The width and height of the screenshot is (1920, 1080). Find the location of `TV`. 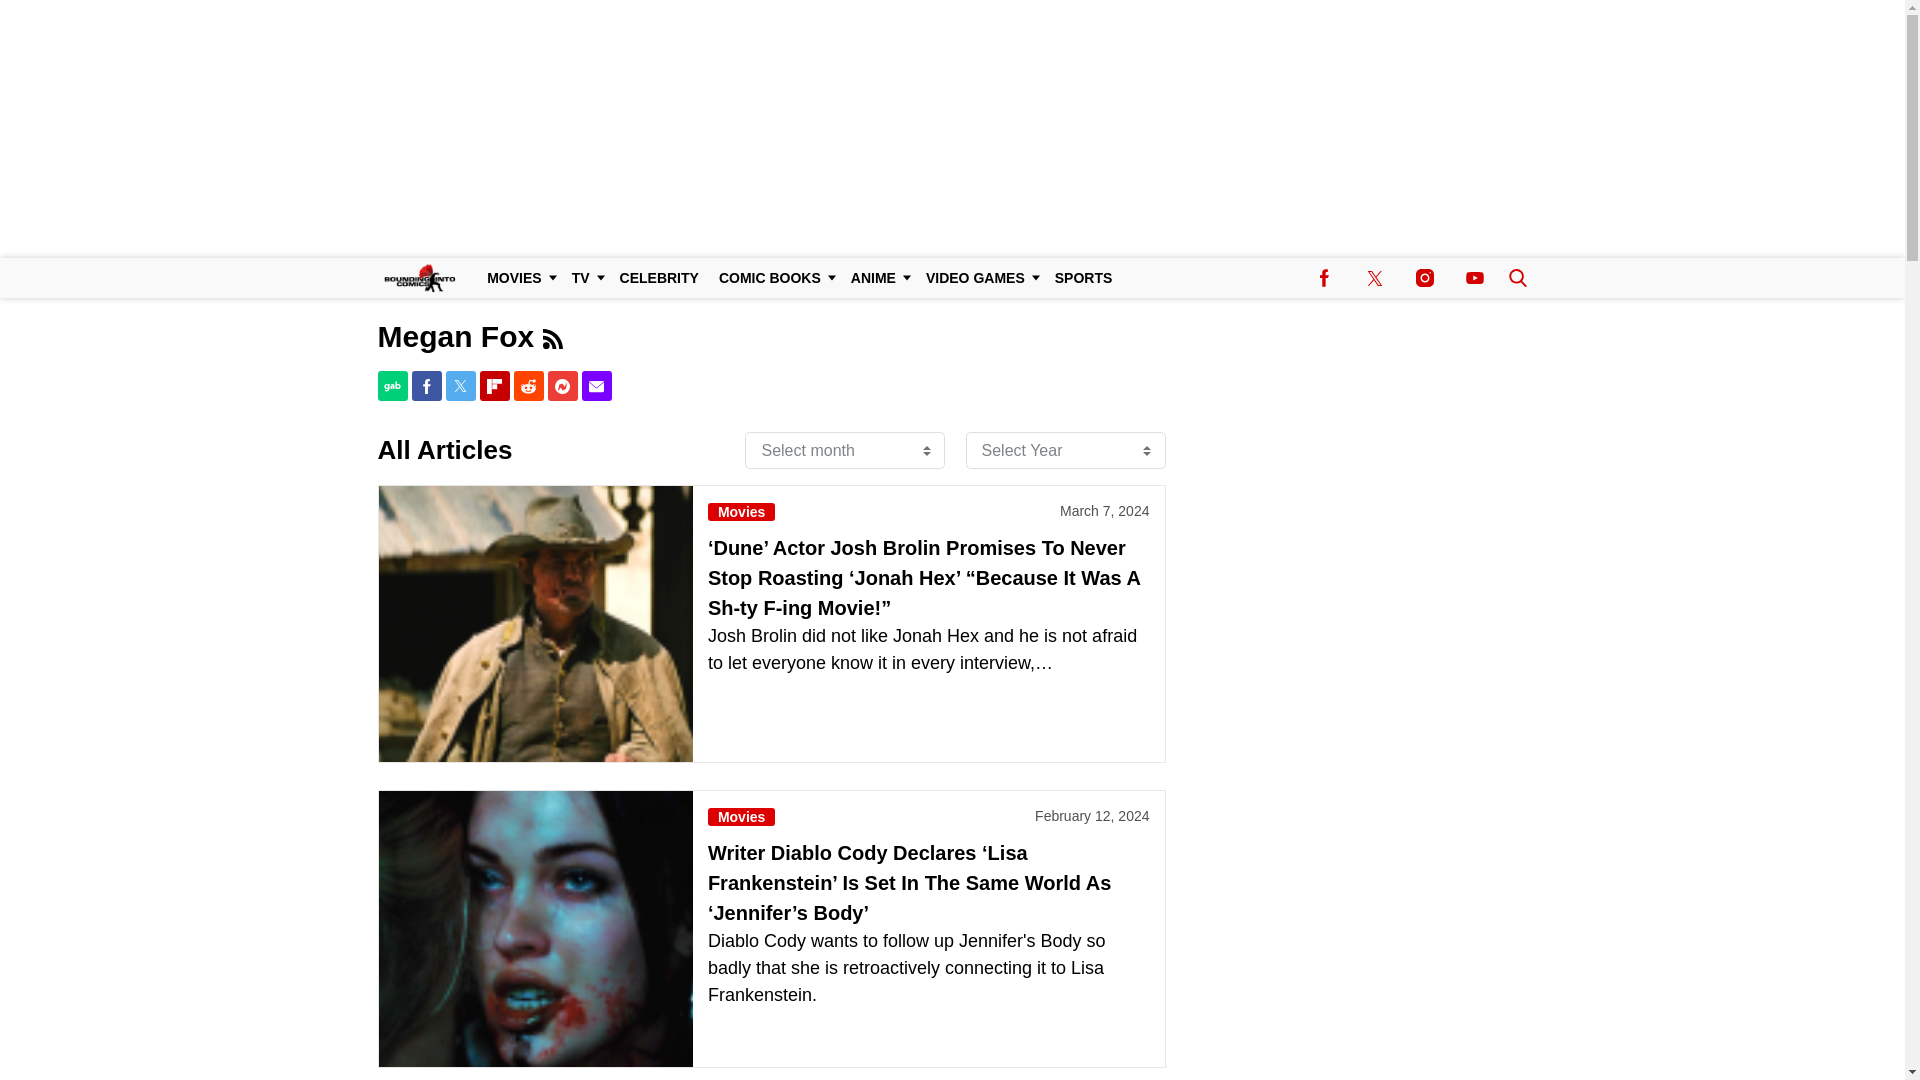

TV is located at coordinates (586, 278).